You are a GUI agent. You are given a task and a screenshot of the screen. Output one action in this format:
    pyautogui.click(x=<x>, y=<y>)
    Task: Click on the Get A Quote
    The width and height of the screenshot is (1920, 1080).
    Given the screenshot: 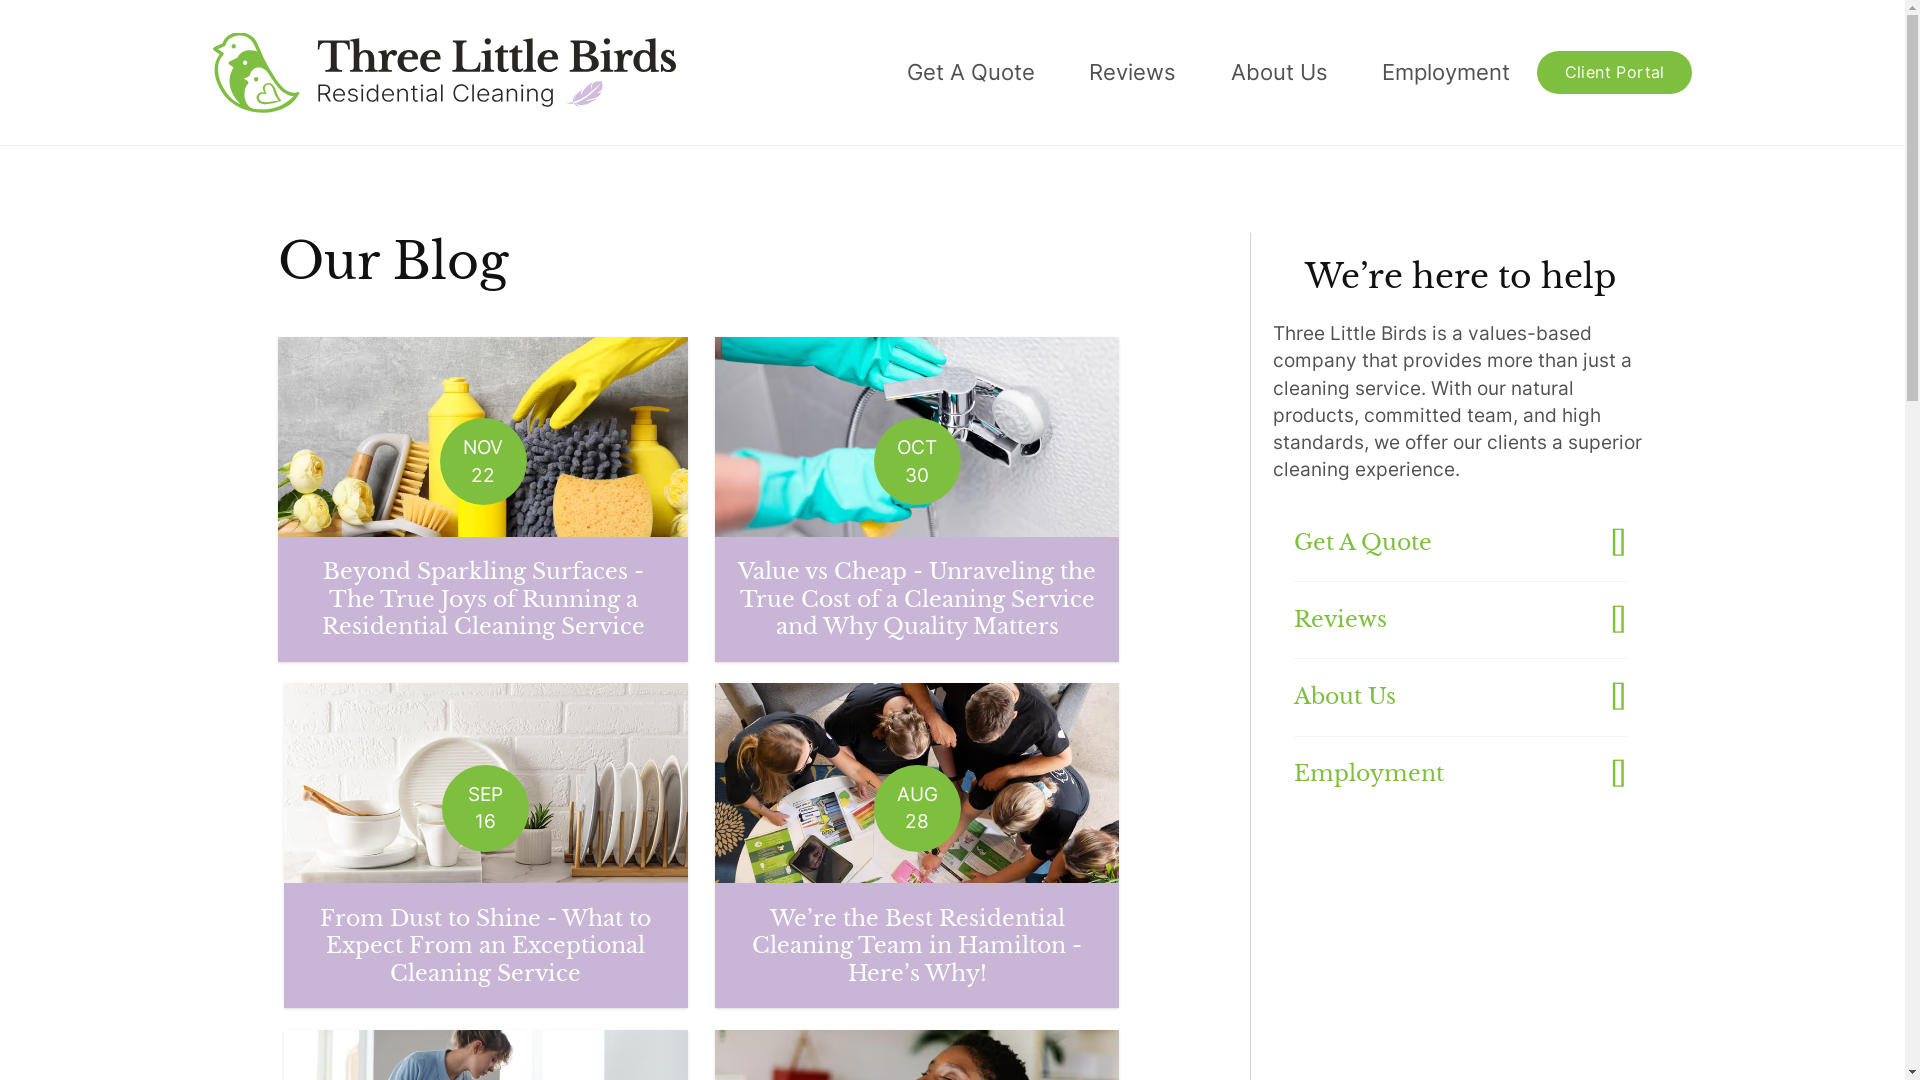 What is the action you would take?
    pyautogui.click(x=972, y=72)
    